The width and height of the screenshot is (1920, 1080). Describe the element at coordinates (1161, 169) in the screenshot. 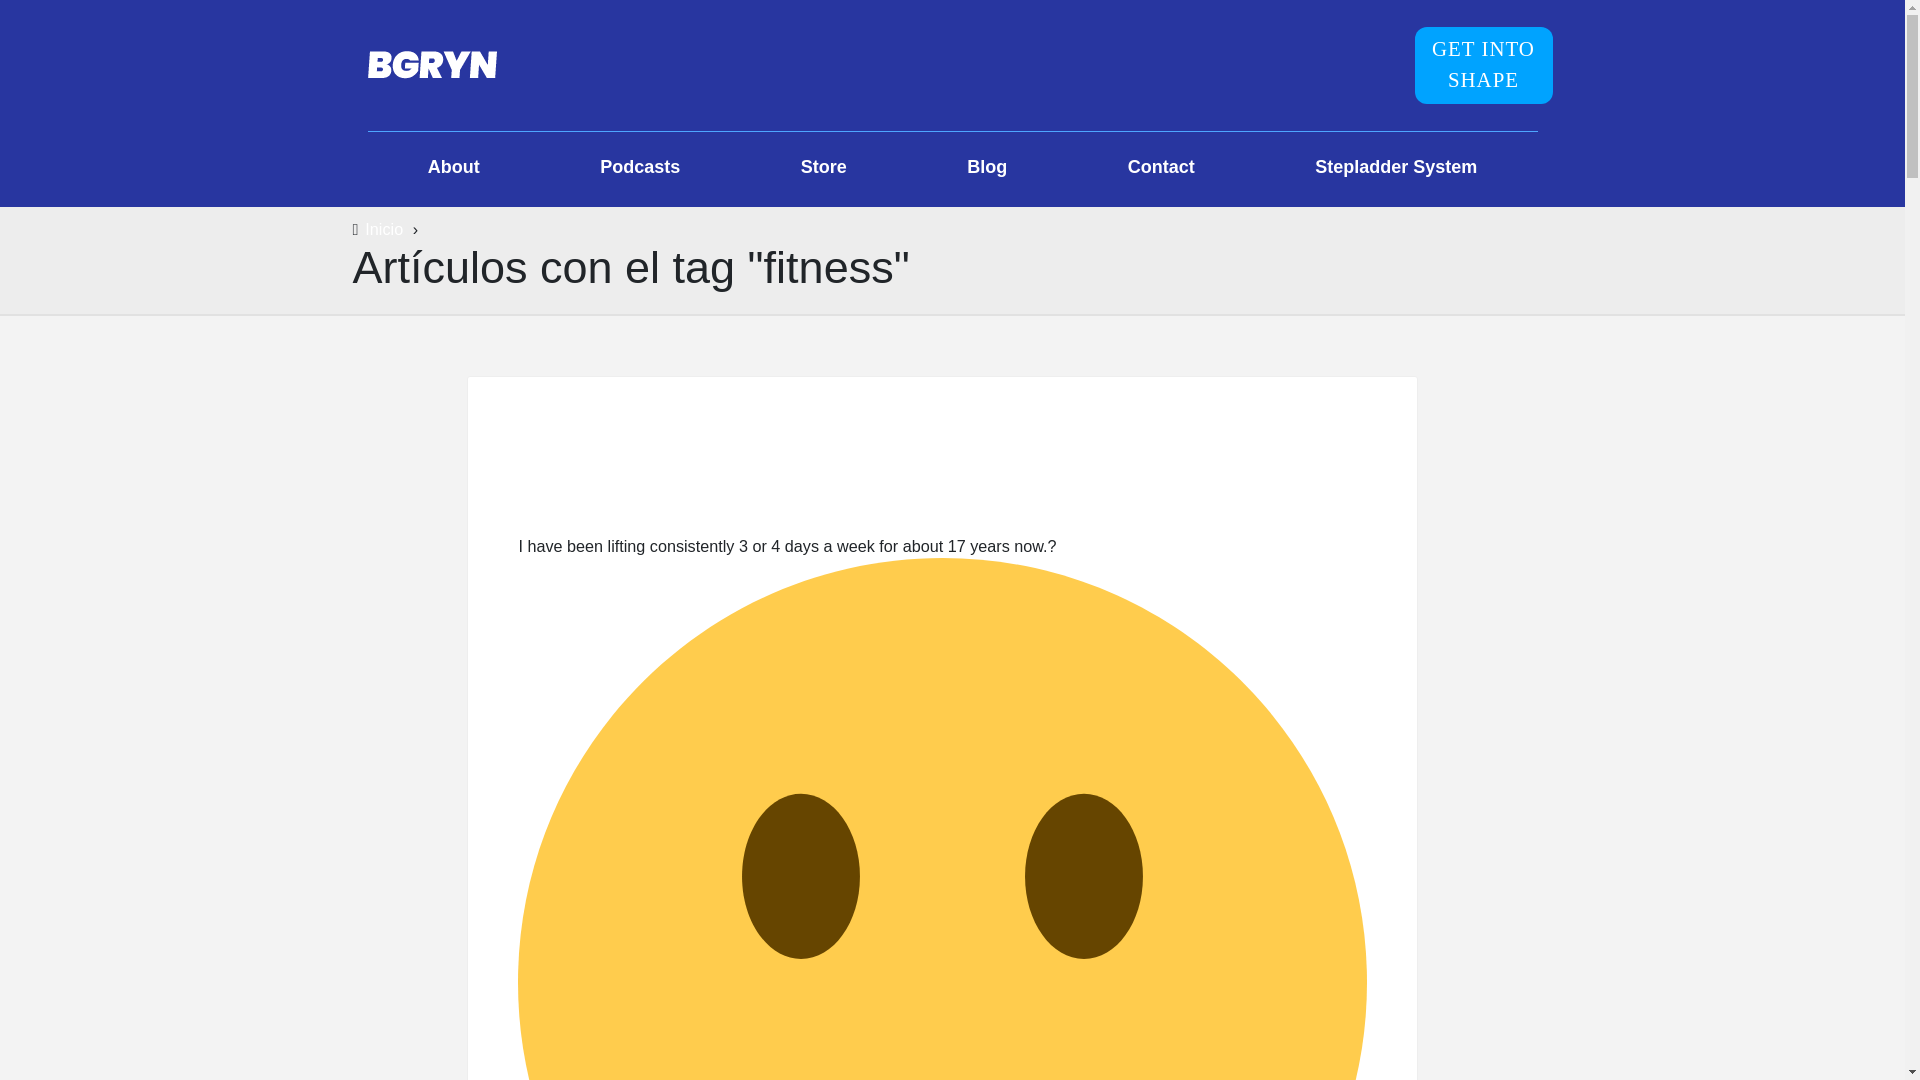

I see `Contact` at that location.